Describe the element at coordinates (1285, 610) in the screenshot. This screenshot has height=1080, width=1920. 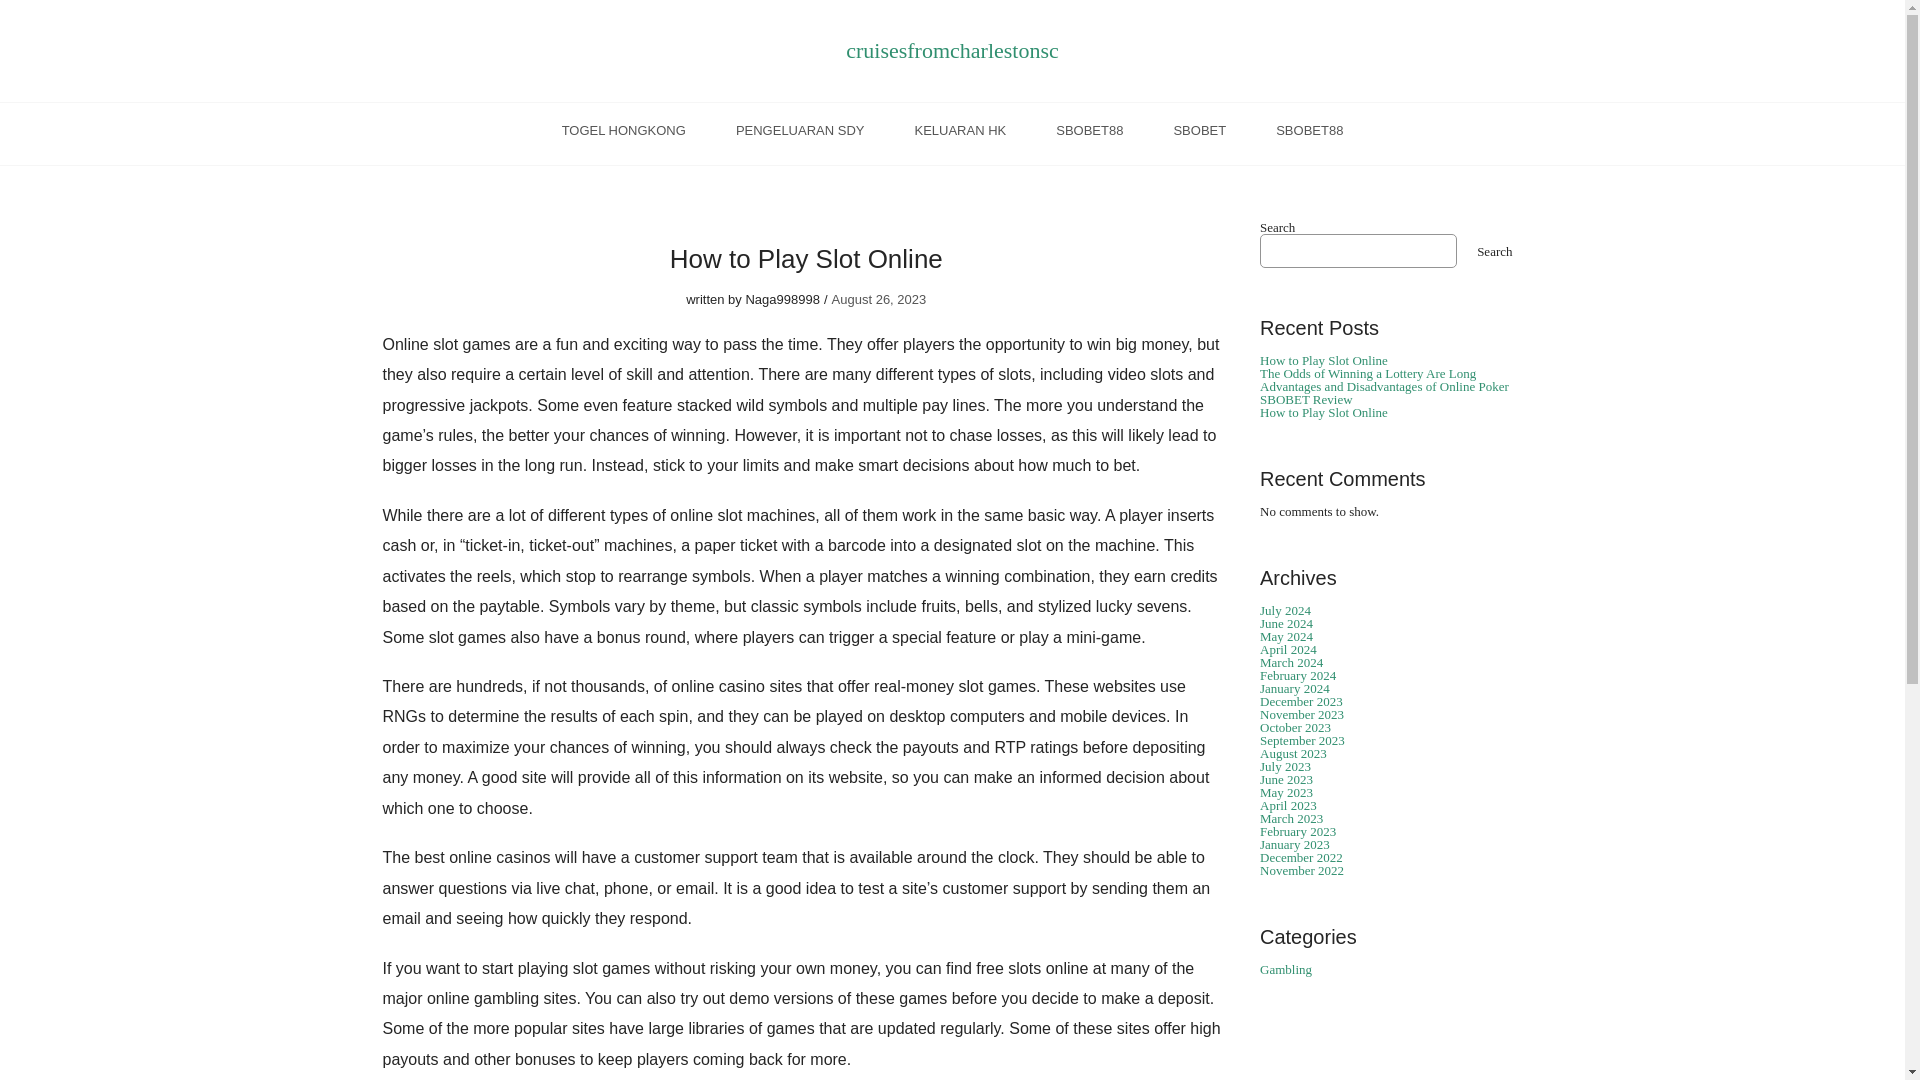
I see `July 2024` at that location.